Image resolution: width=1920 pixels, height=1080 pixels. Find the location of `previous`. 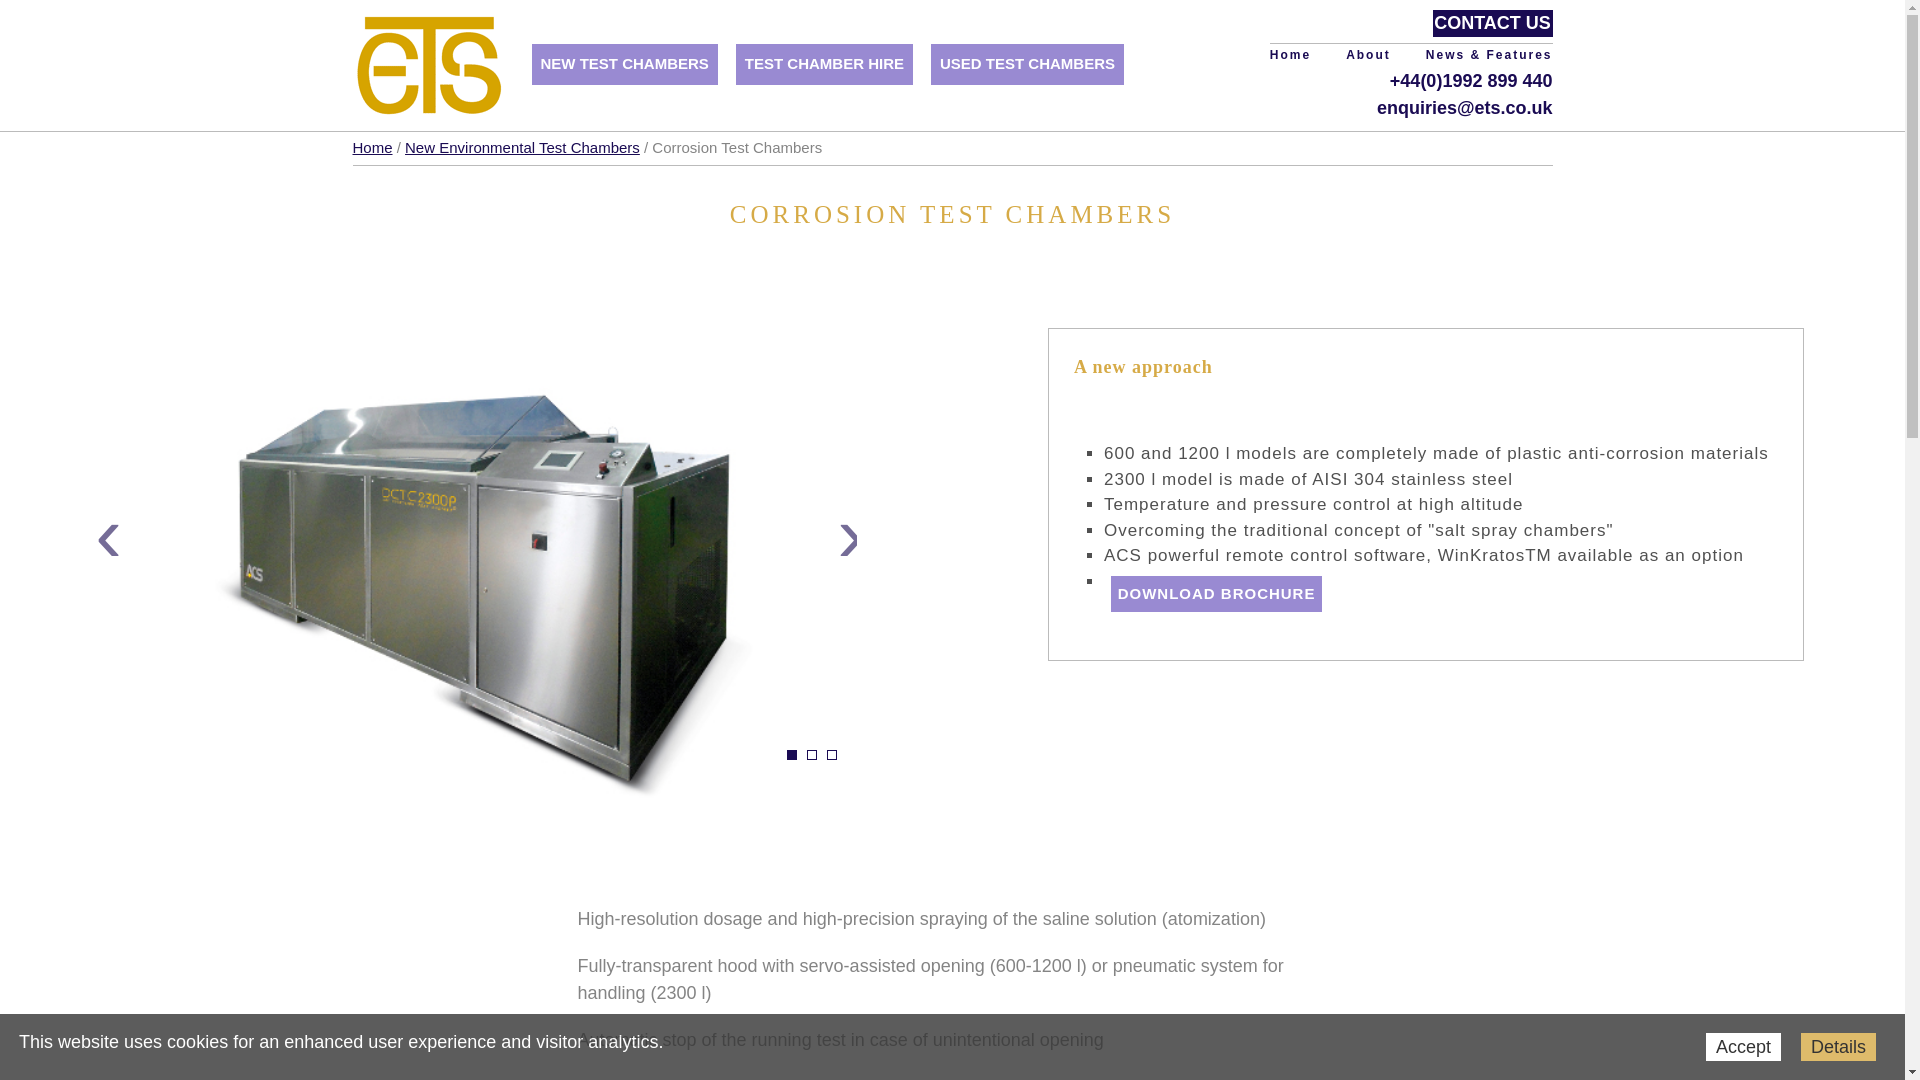

previous is located at coordinates (102, 502).